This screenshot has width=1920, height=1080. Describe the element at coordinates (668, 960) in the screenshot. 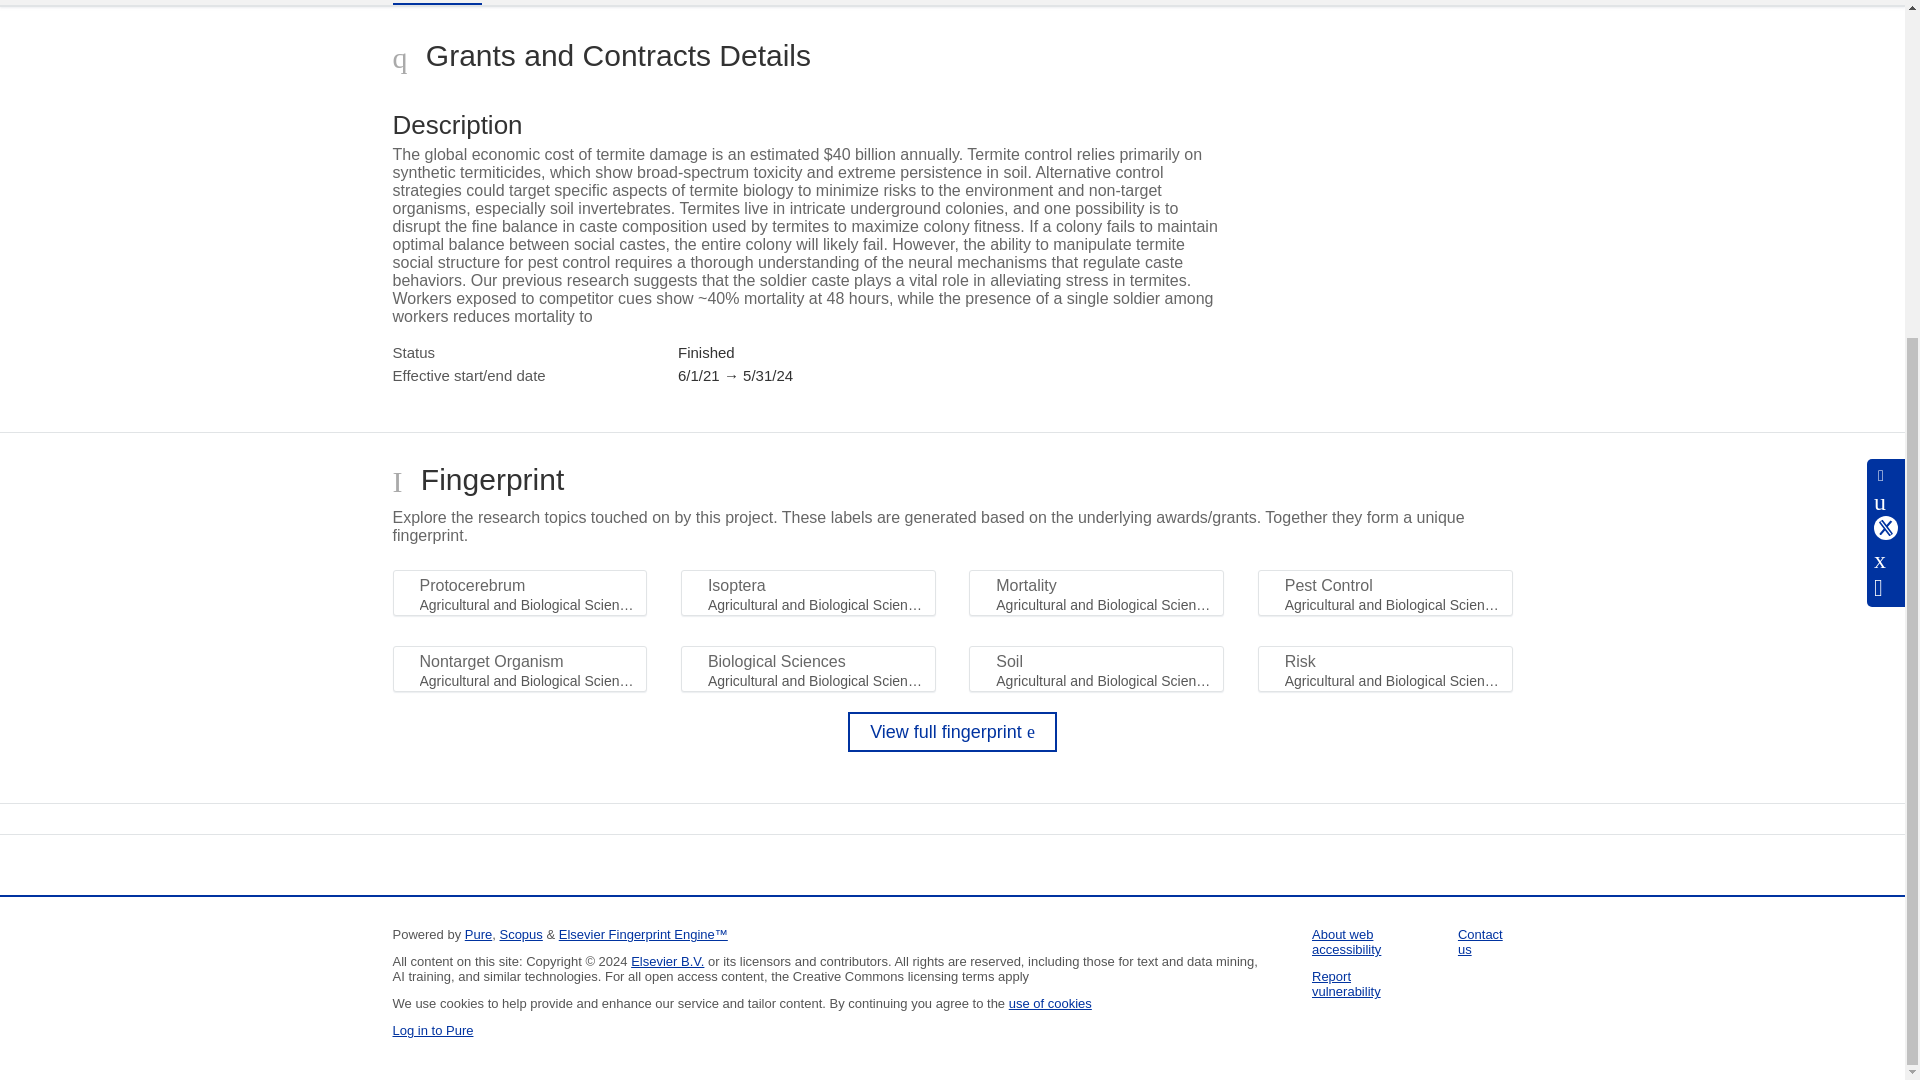

I see `Elsevier B.V.` at that location.